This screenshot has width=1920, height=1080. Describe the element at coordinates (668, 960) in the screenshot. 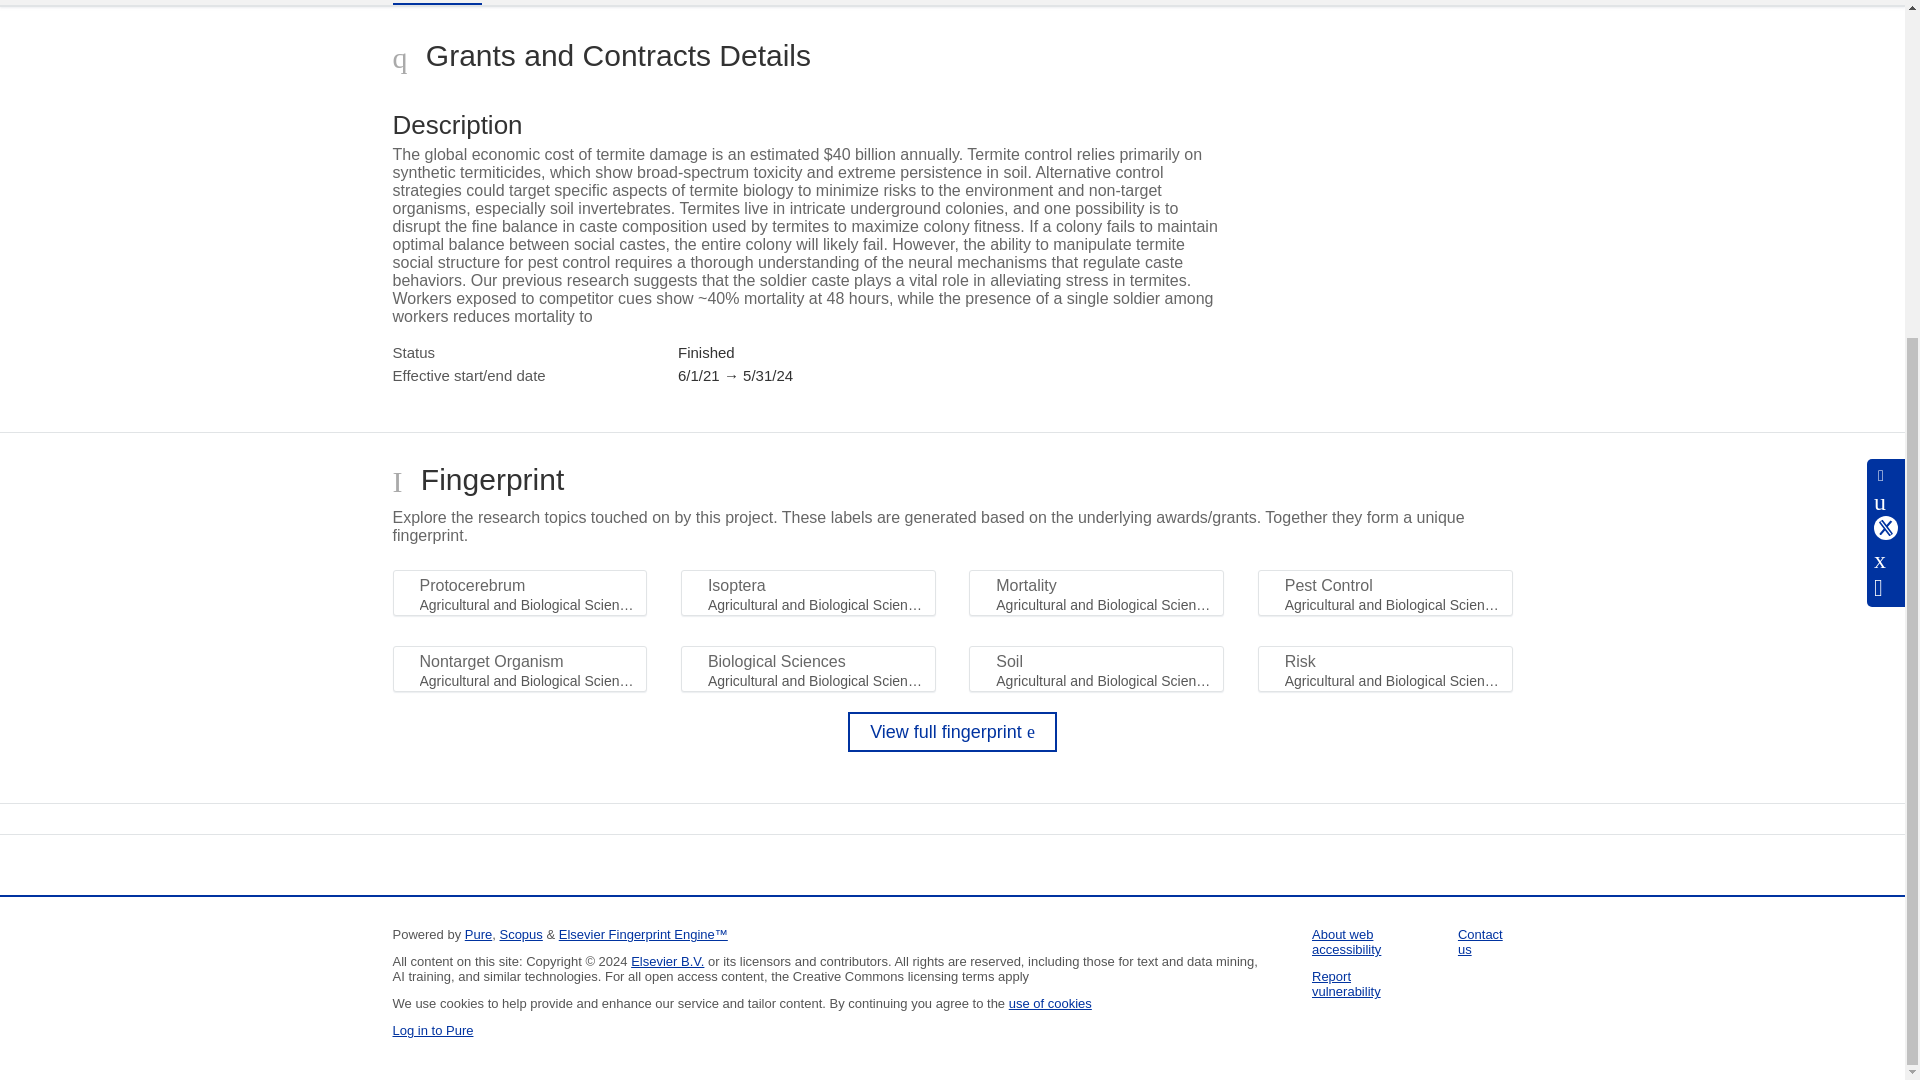

I see `Elsevier B.V.` at that location.